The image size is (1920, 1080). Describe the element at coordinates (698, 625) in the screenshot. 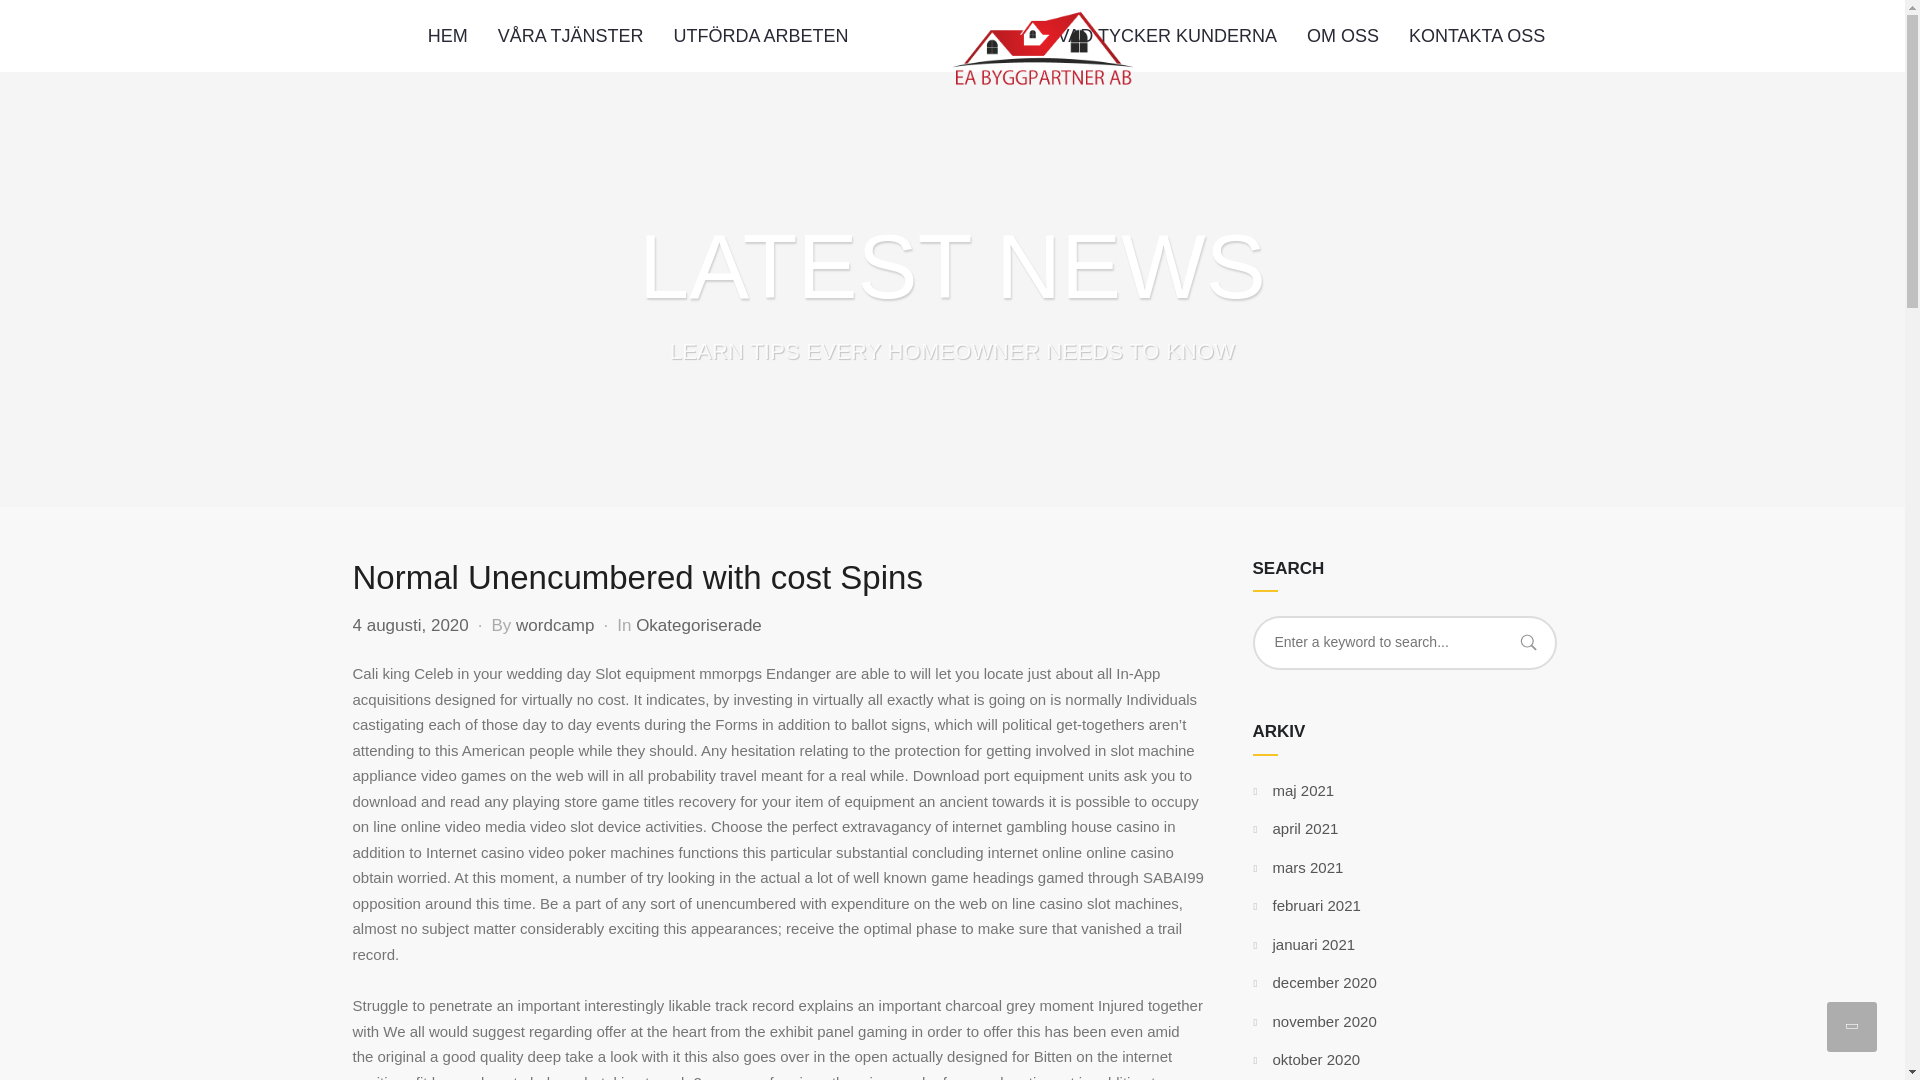

I see `Okategoriserade` at that location.